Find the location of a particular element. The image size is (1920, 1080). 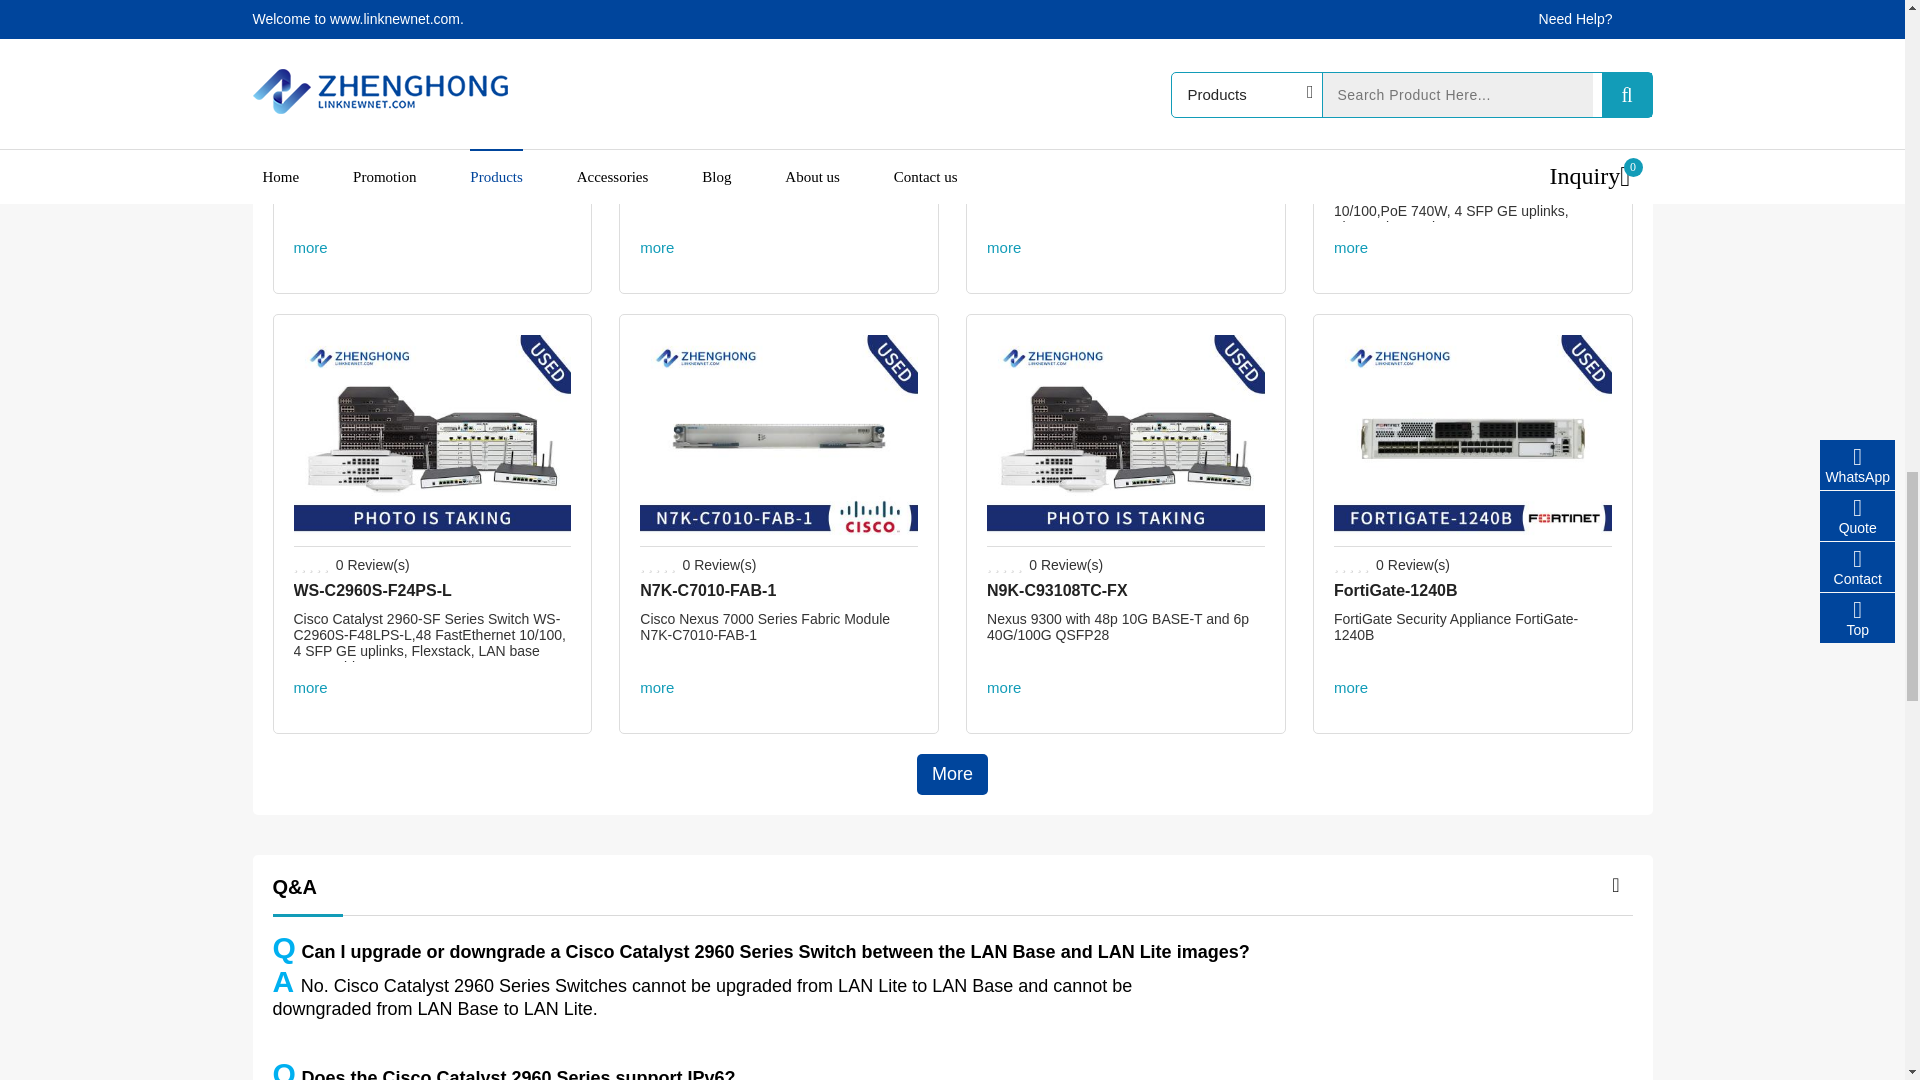

Cisco Nexus 7000 Series Fabric Module N7K-C7010-FAB-1 is located at coordinates (707, 590).